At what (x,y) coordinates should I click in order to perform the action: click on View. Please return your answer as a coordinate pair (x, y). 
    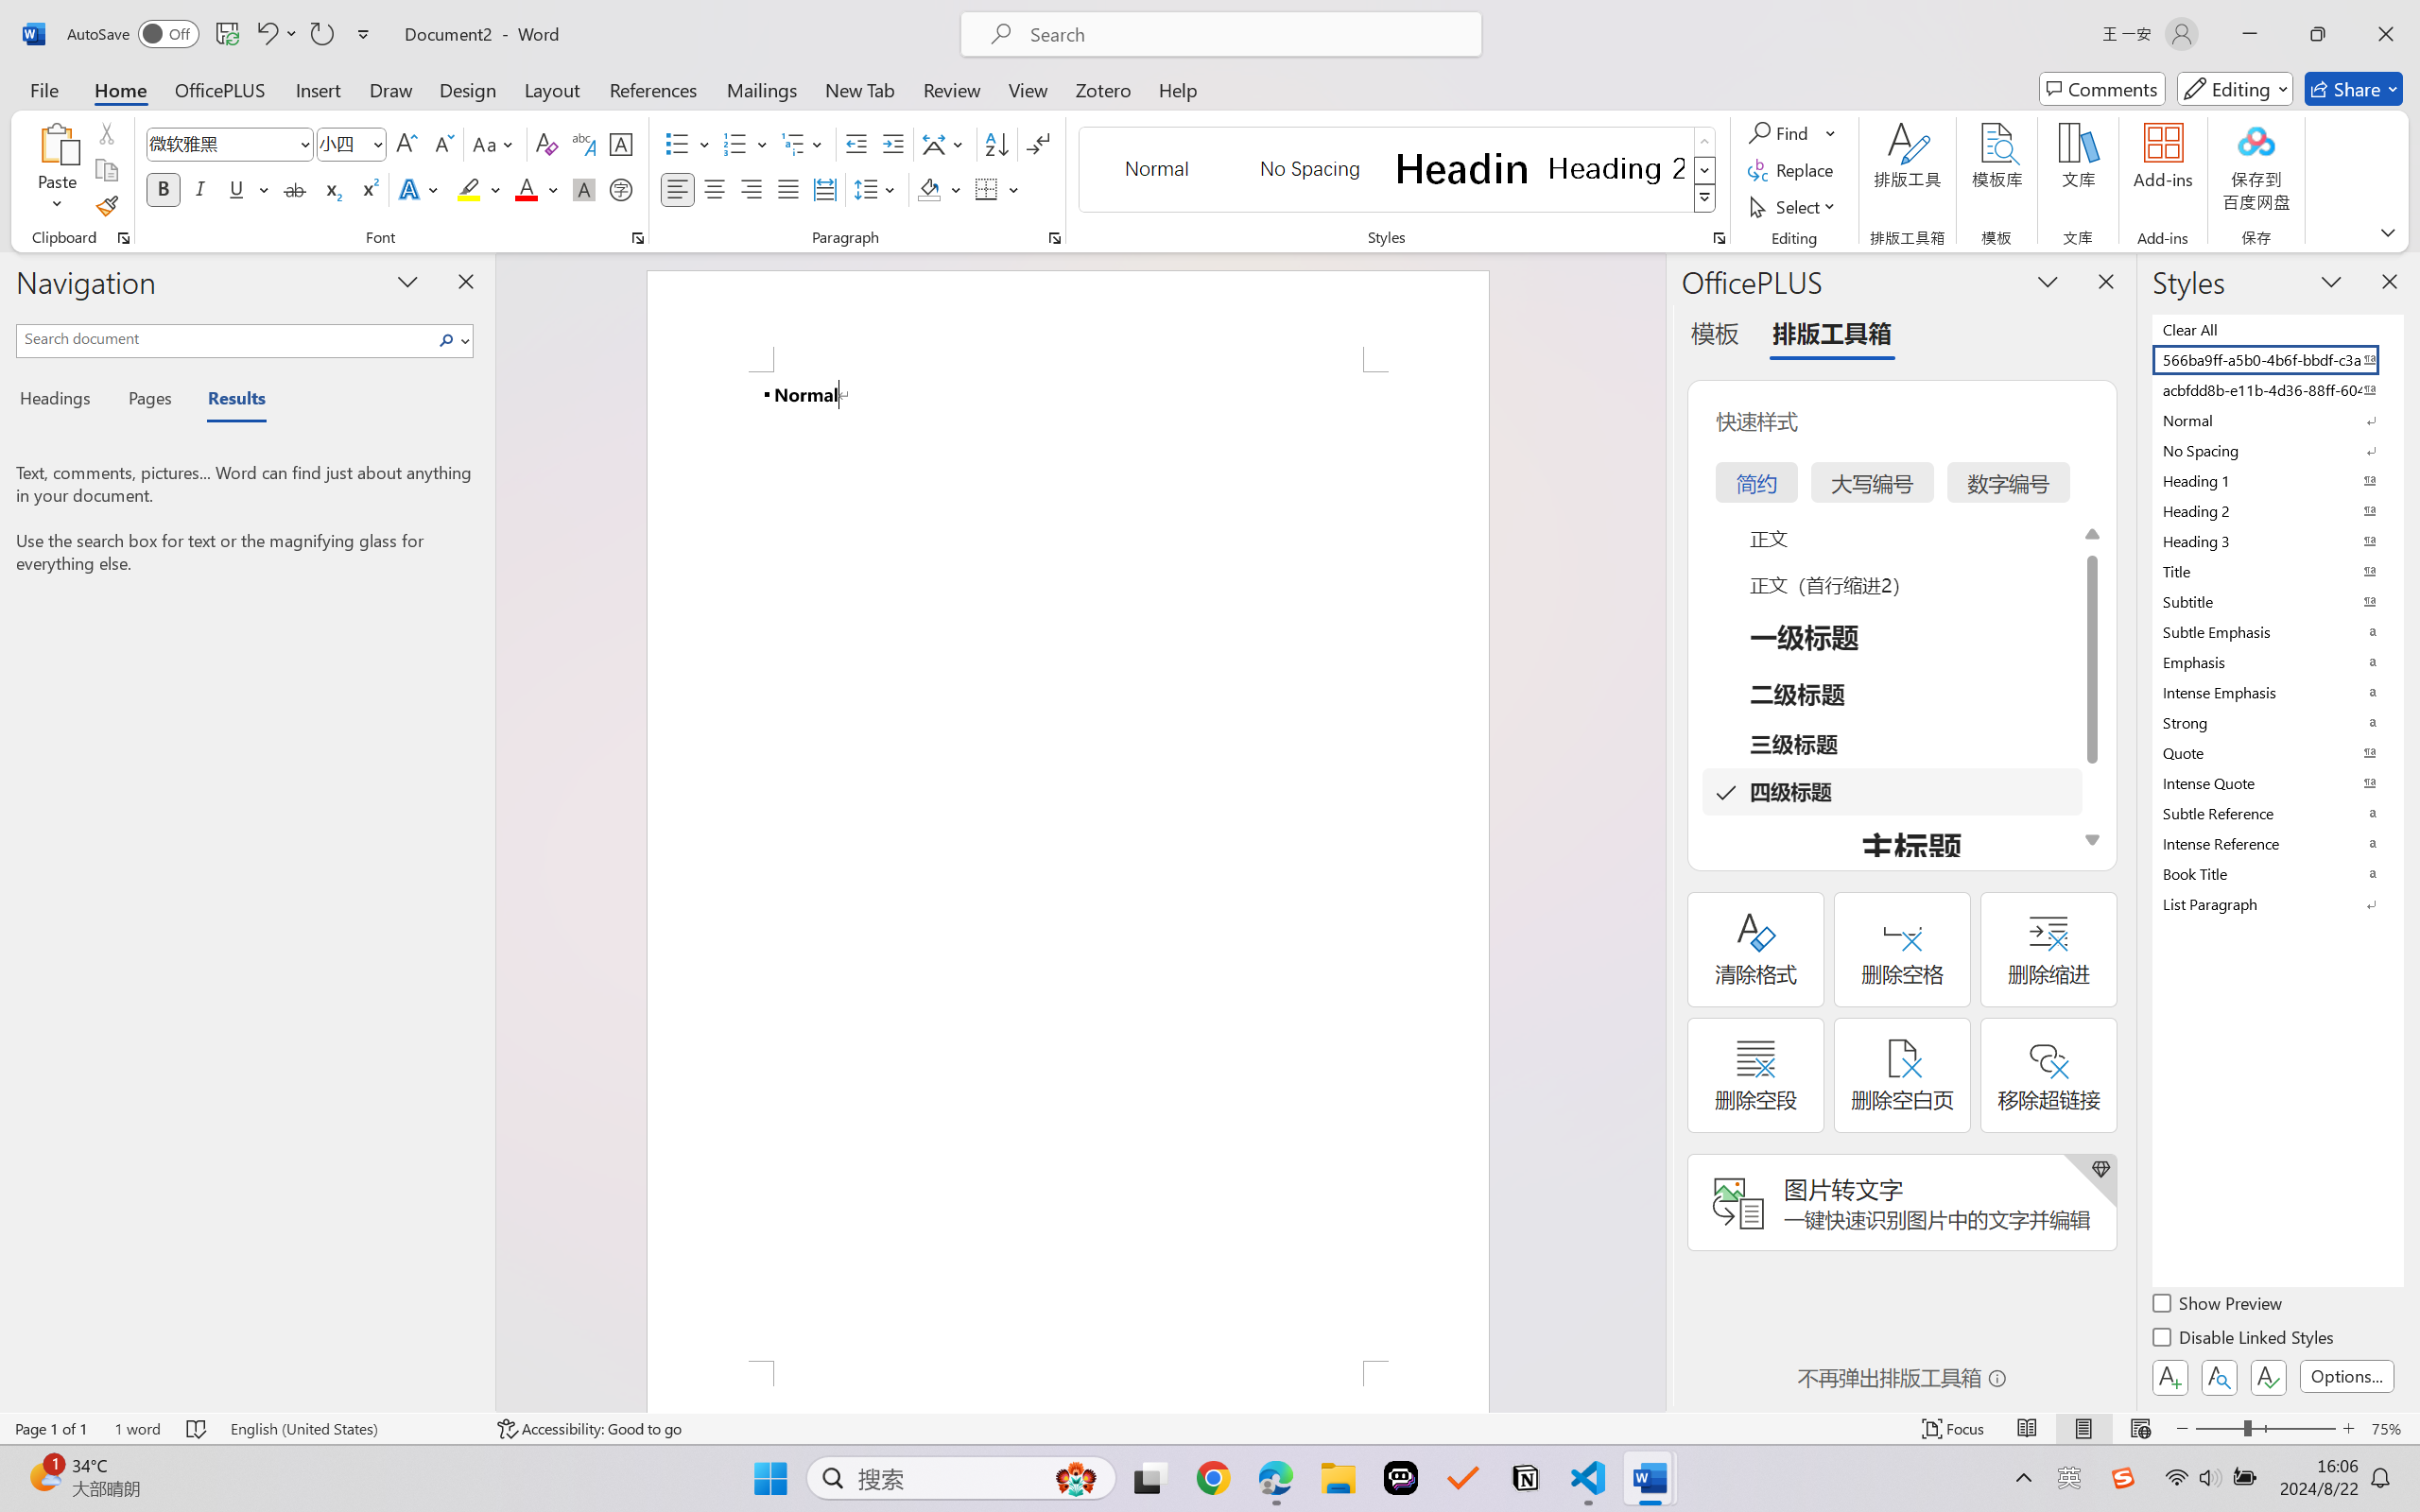
    Looking at the image, I should click on (1028, 89).